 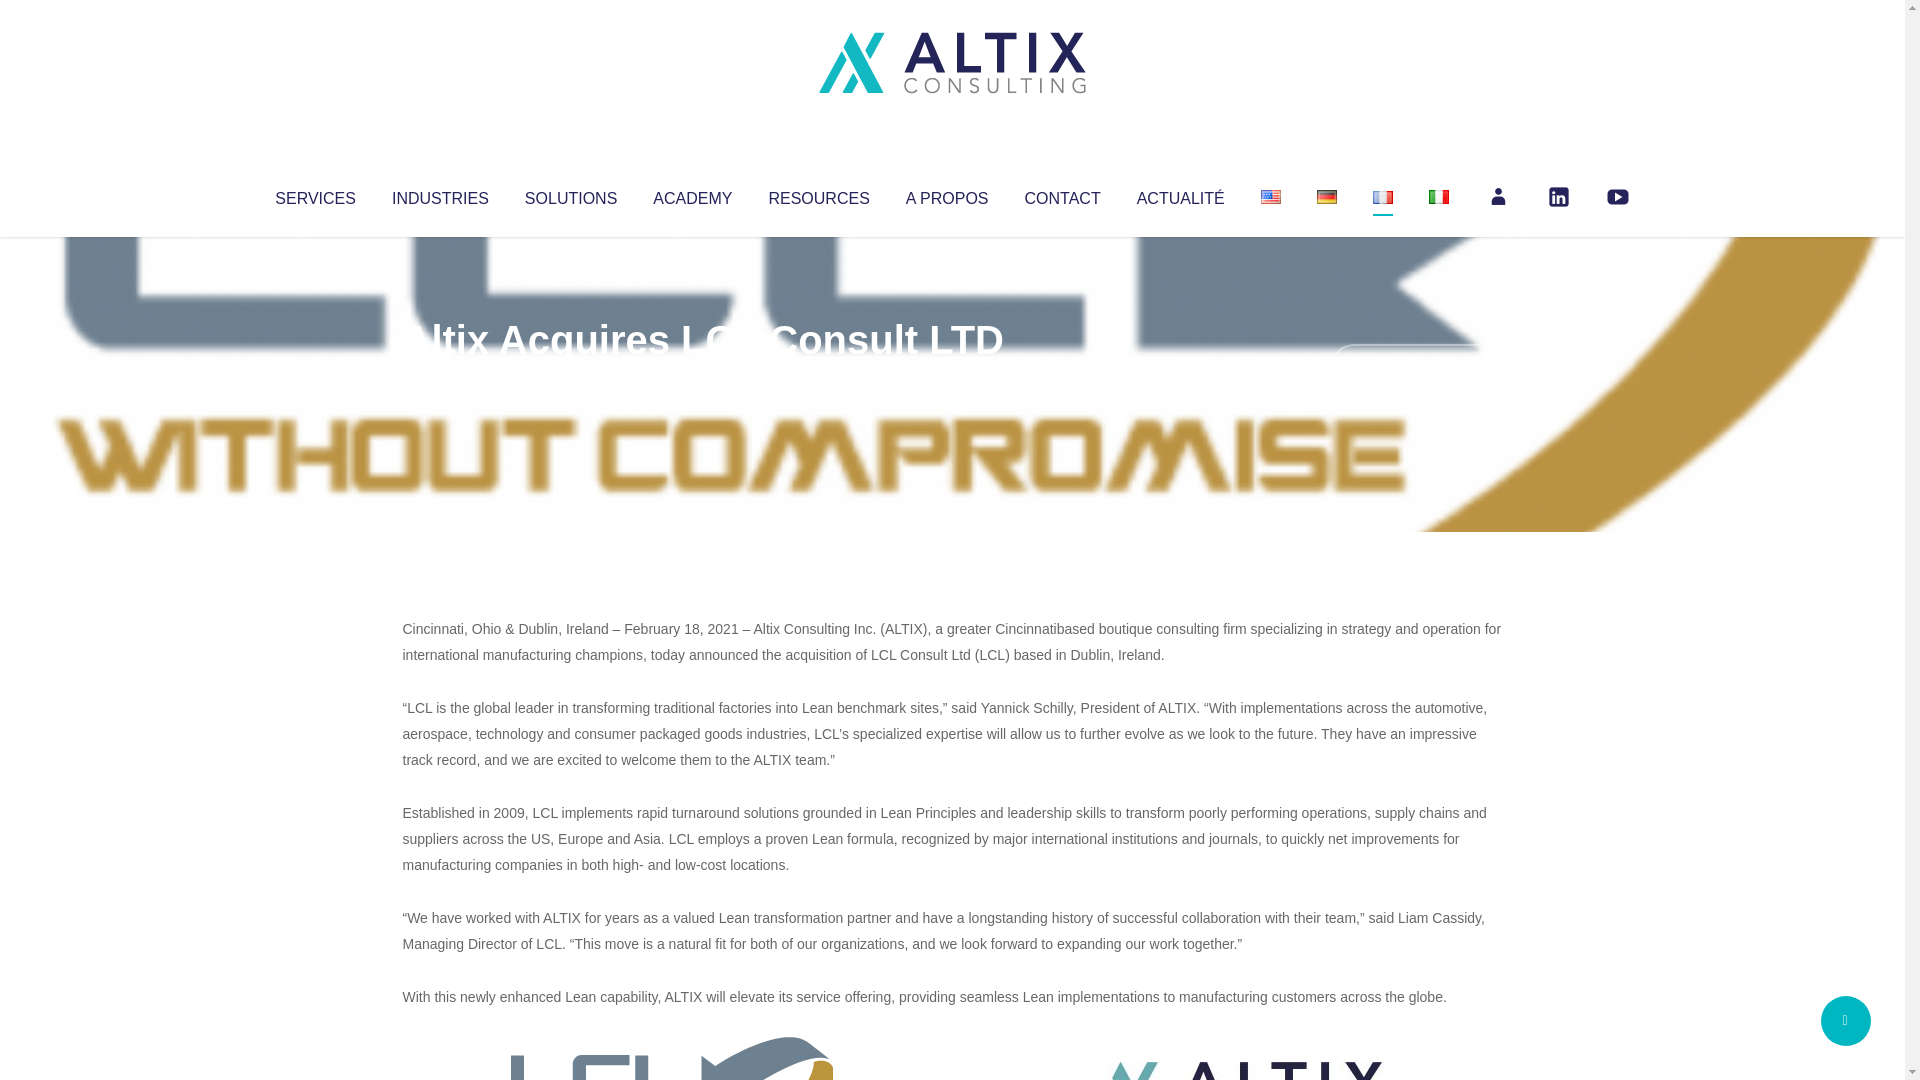 What do you see at coordinates (1416, 366) in the screenshot?
I see `No Comments` at bounding box center [1416, 366].